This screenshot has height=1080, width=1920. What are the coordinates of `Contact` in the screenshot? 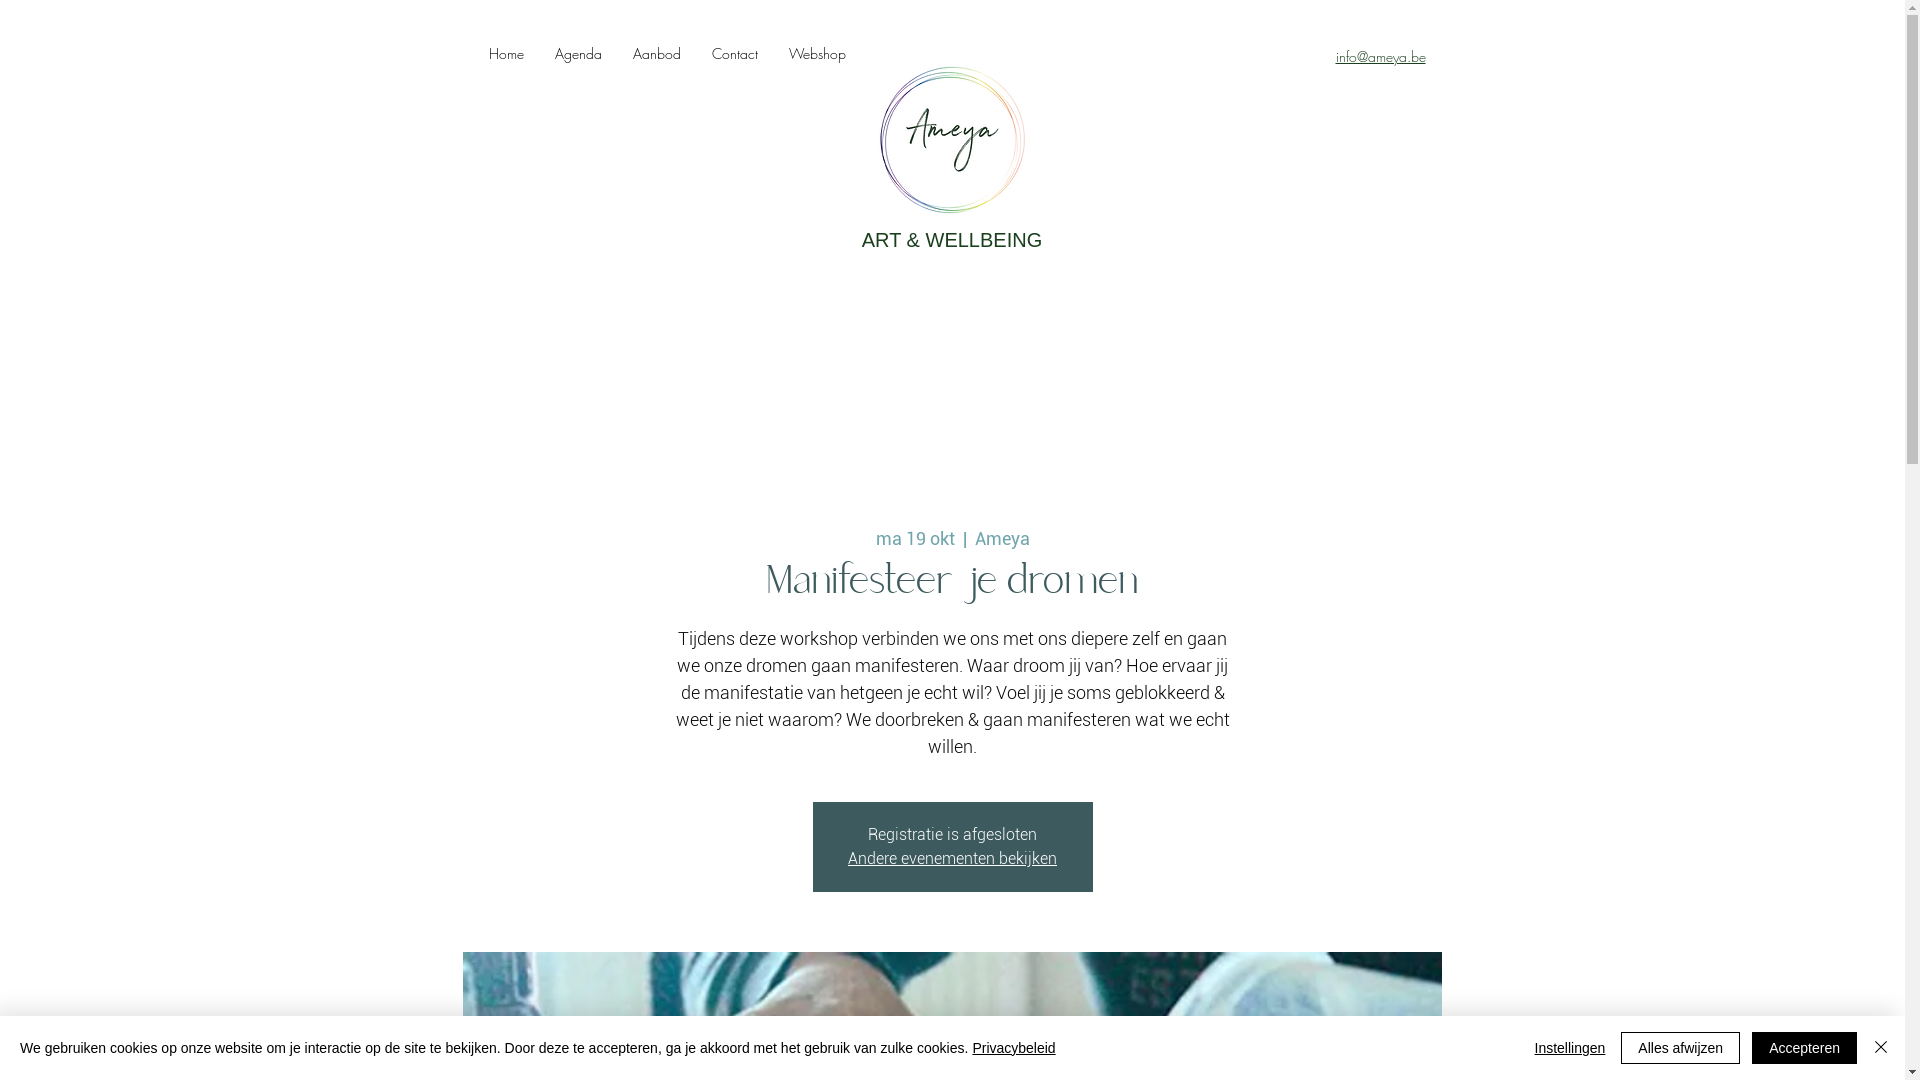 It's located at (734, 54).